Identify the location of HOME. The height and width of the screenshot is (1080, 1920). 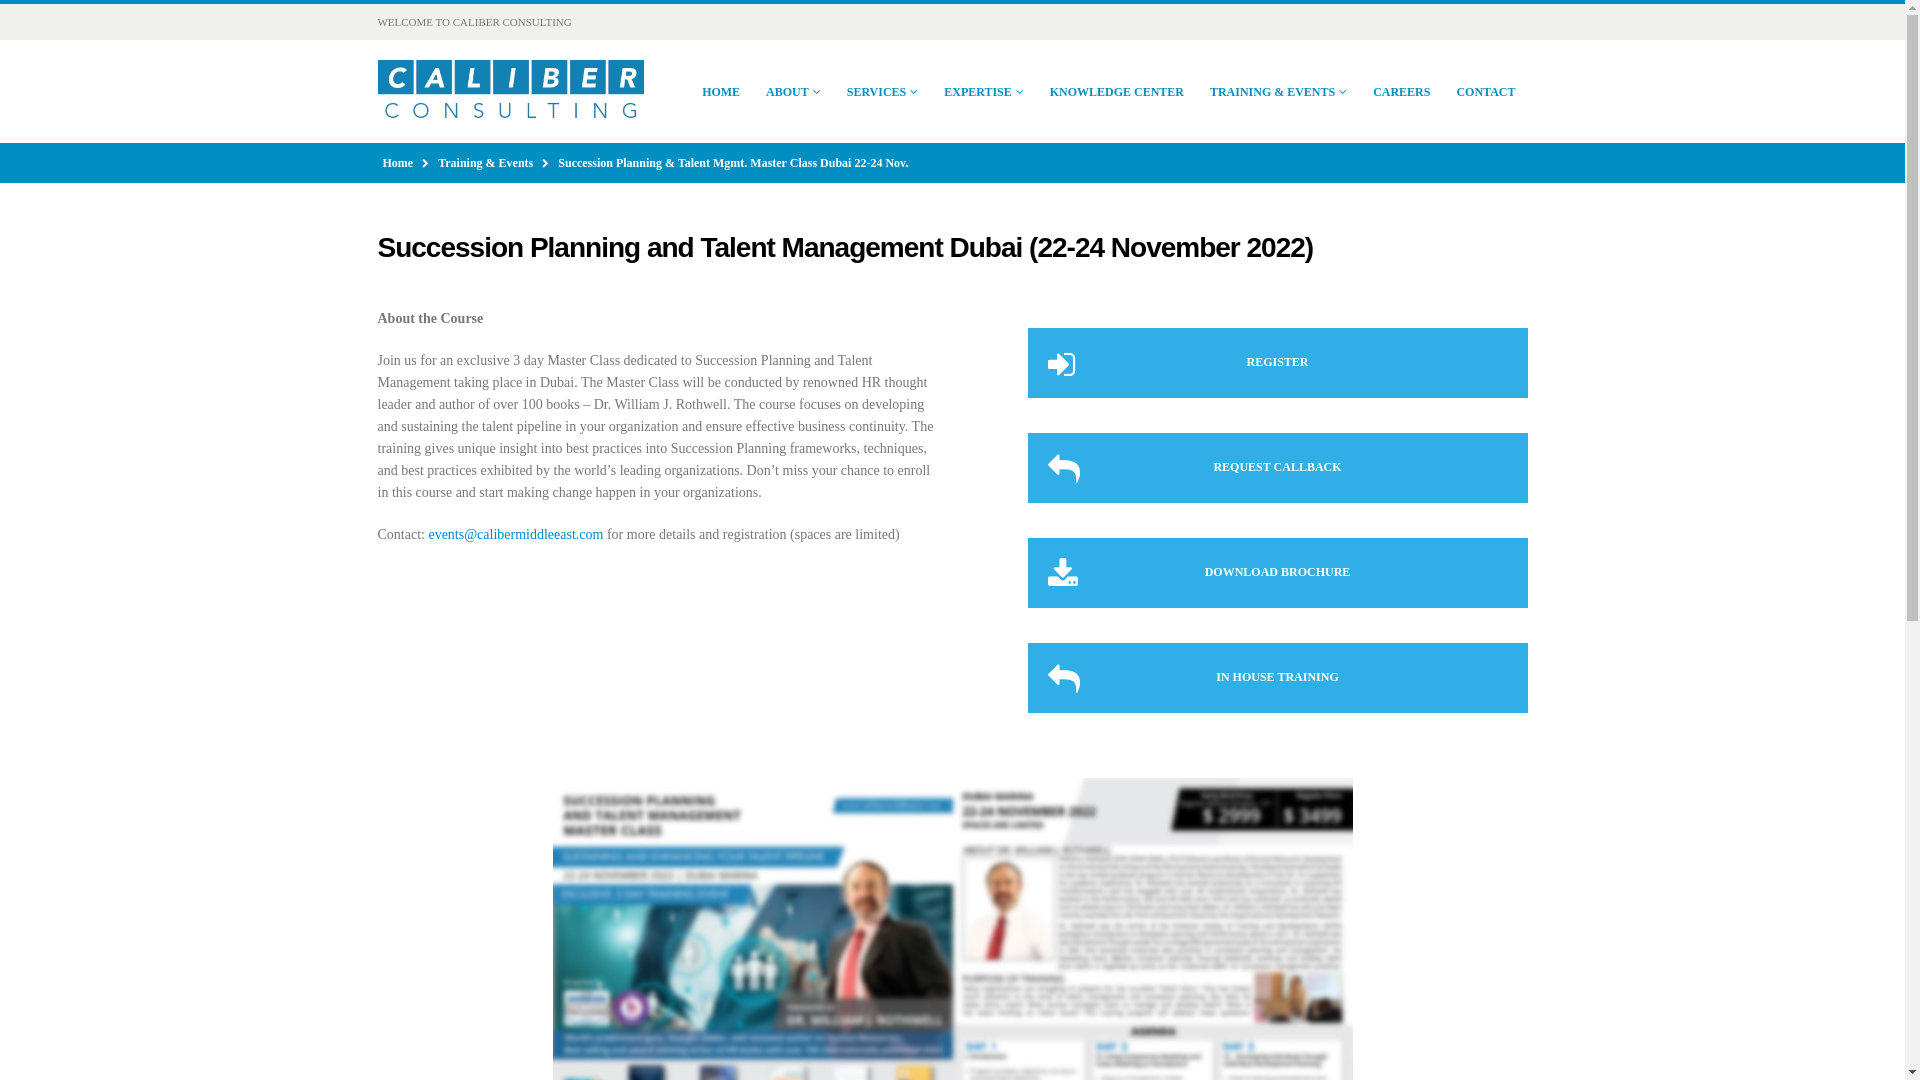
(720, 92).